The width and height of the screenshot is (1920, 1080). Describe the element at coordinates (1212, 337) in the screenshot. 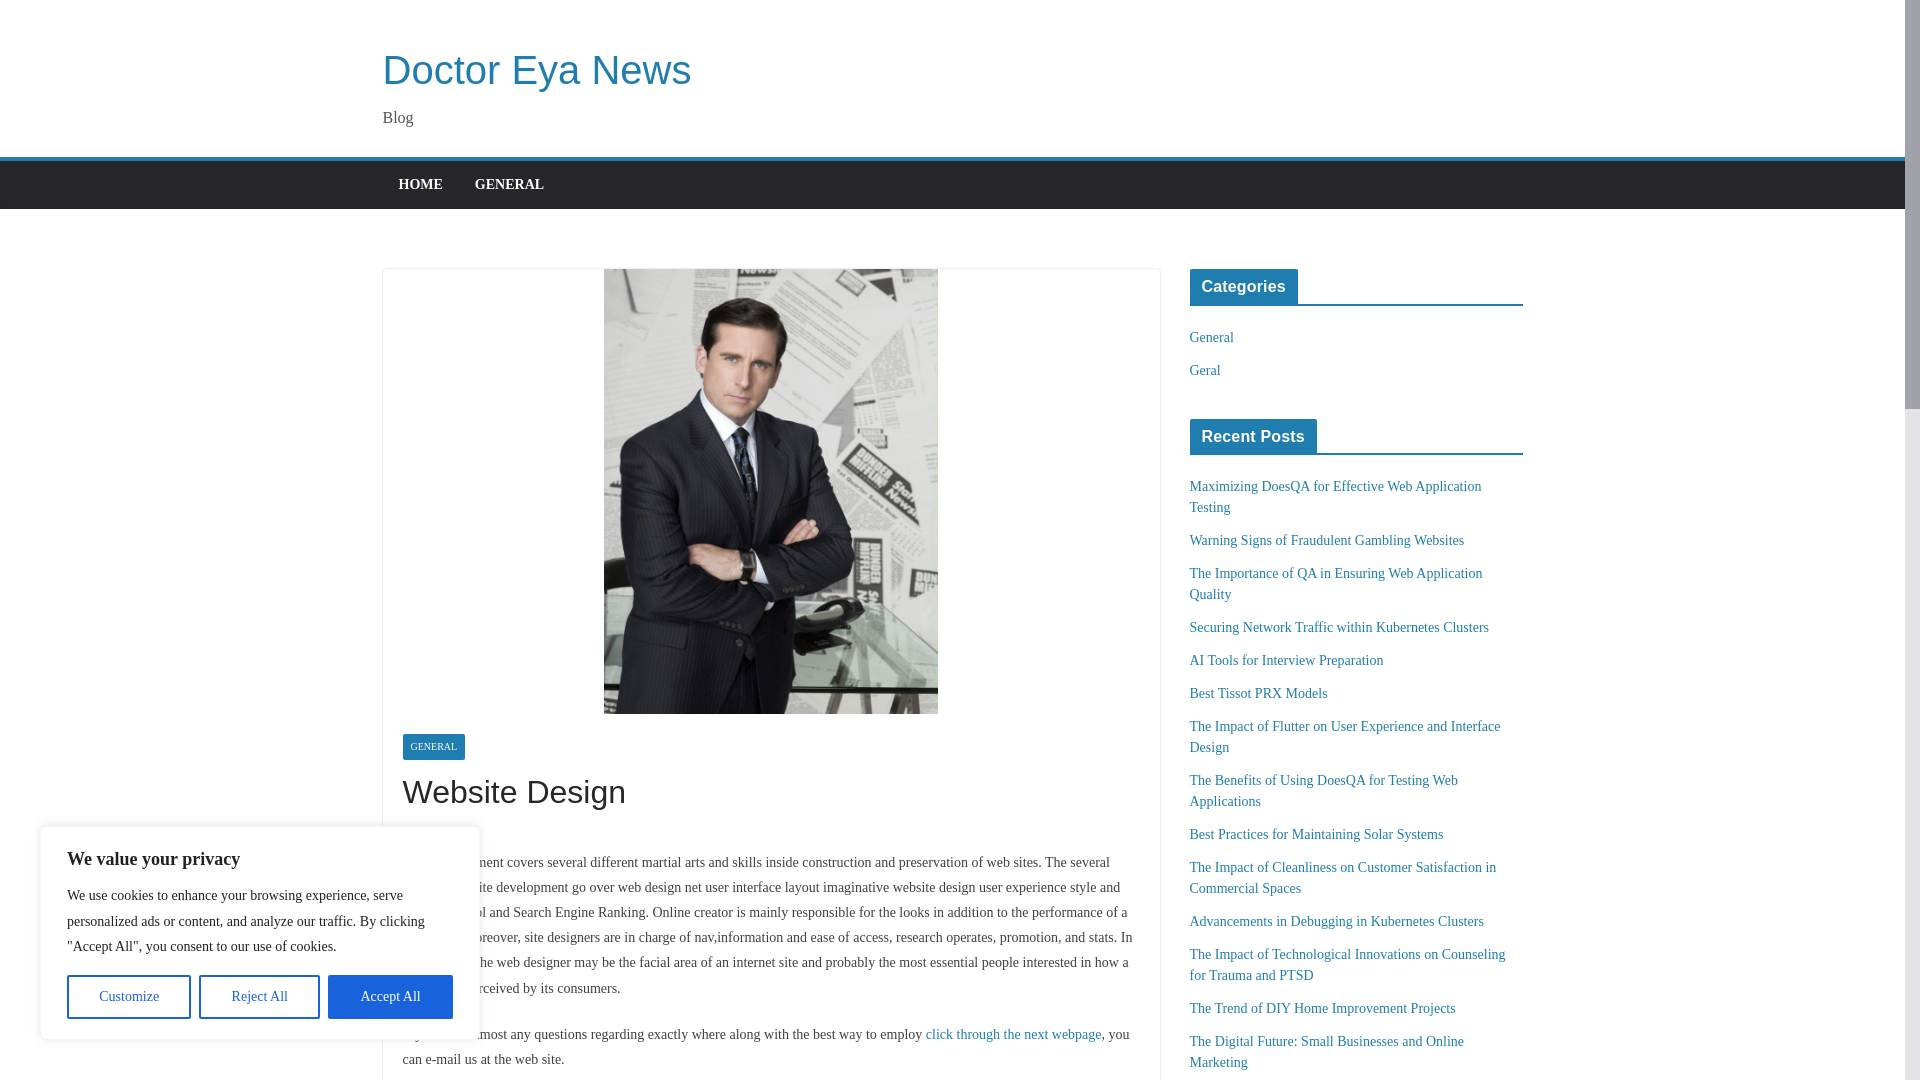

I see `General` at that location.